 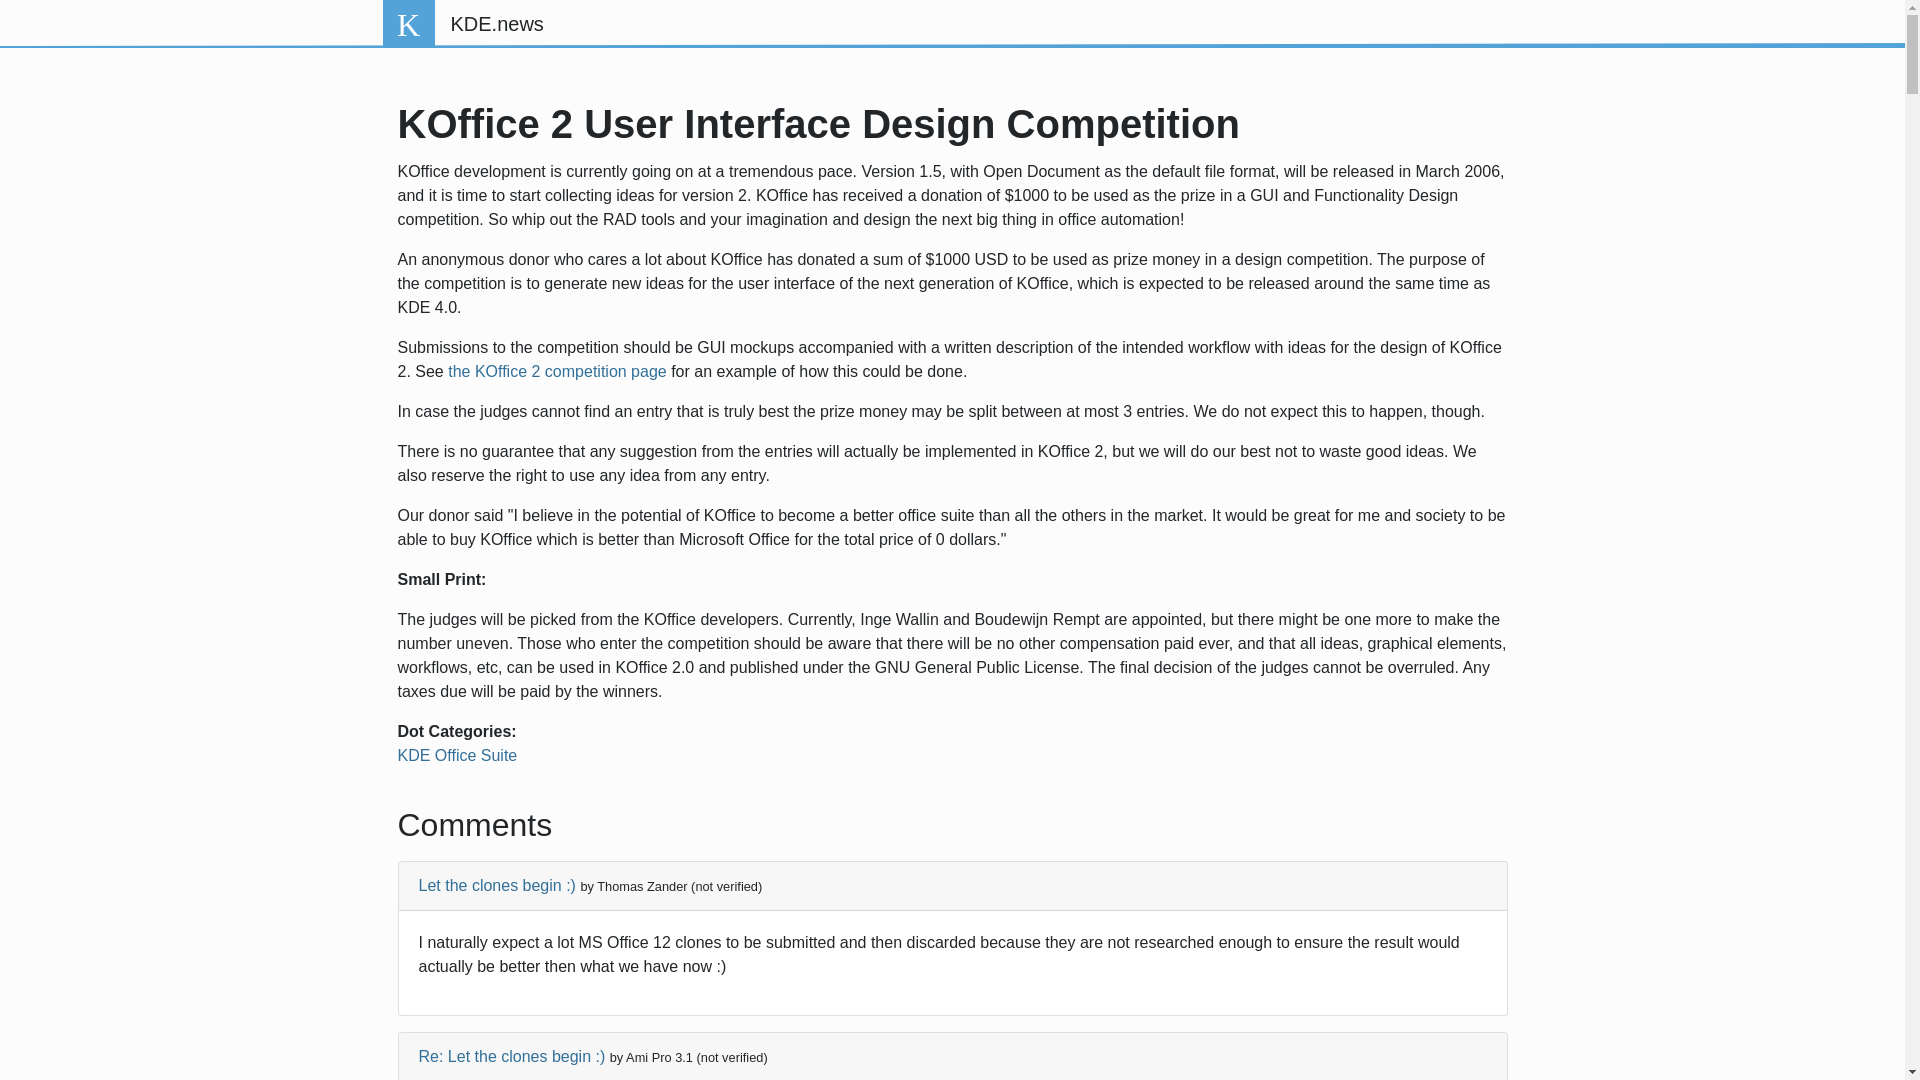 What do you see at coordinates (458, 755) in the screenshot?
I see `KDE Office Suite` at bounding box center [458, 755].